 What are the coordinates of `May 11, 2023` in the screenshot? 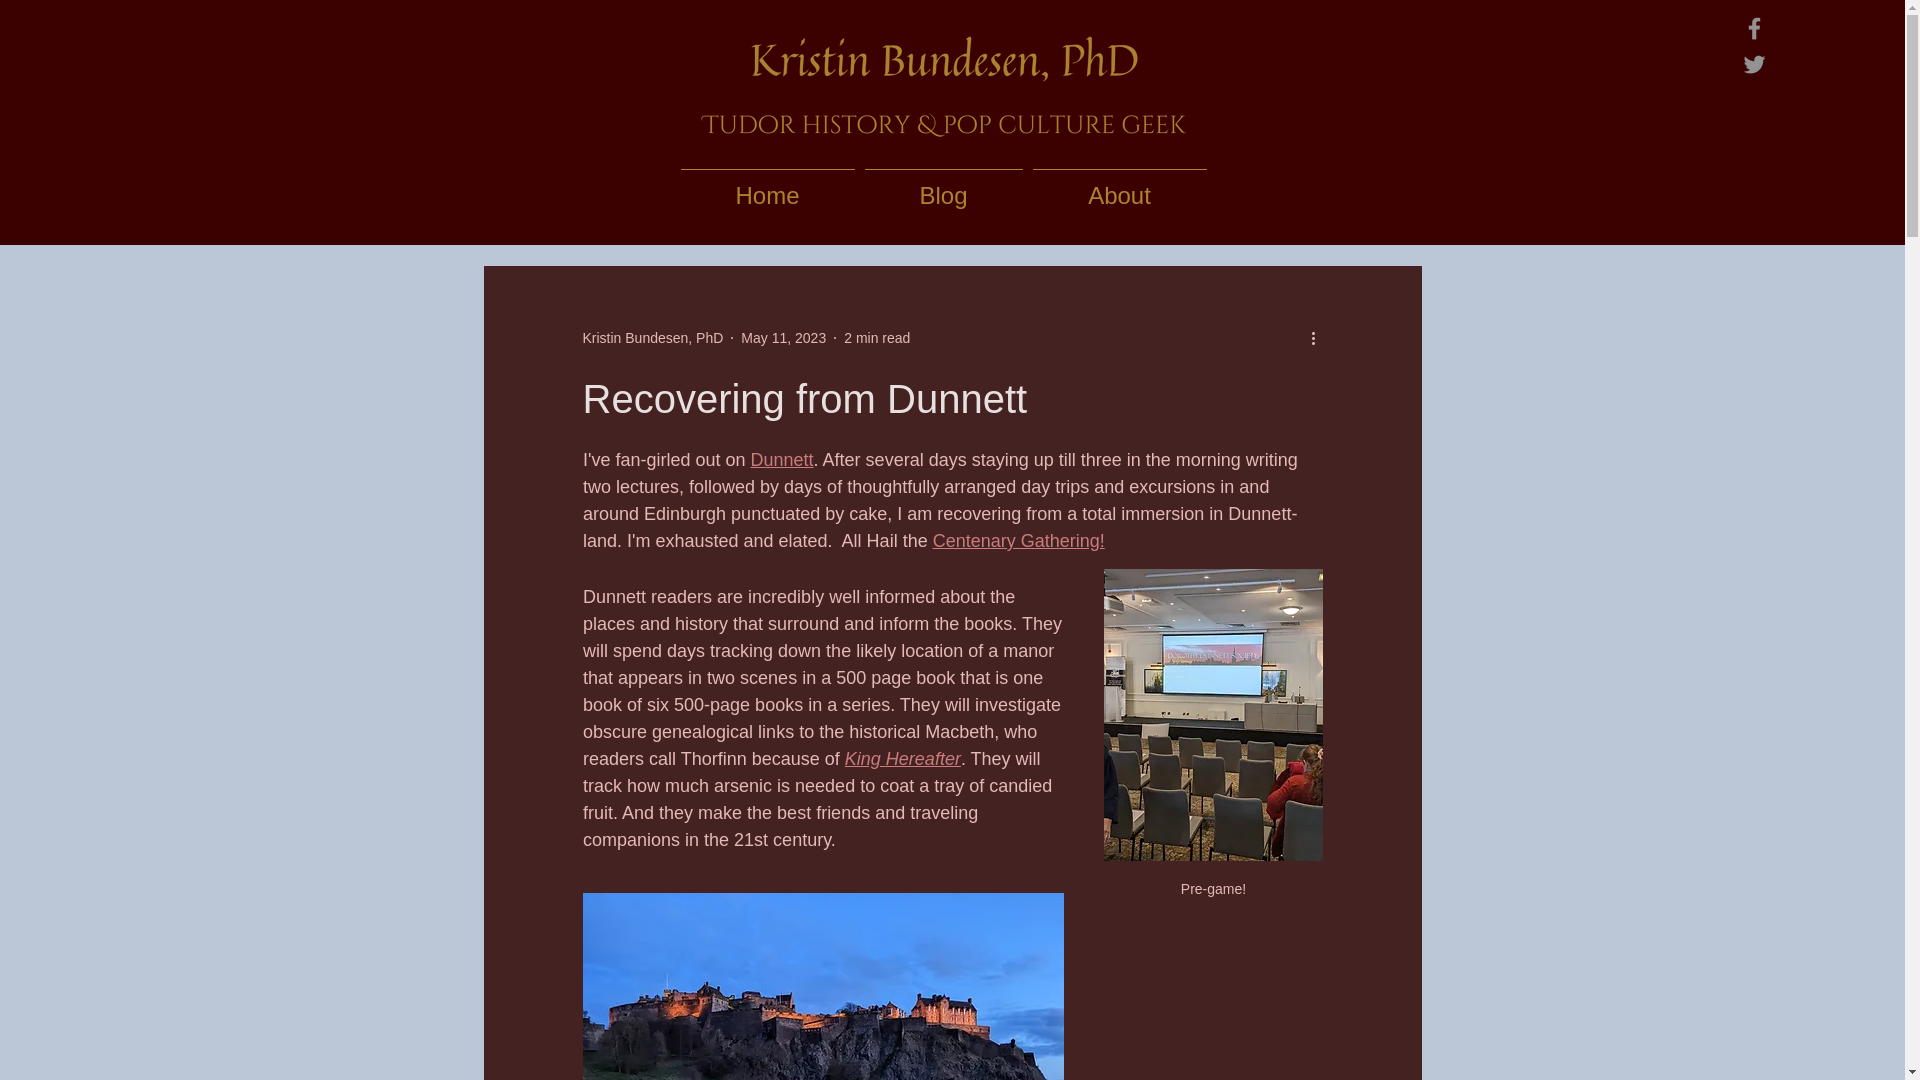 It's located at (783, 338).